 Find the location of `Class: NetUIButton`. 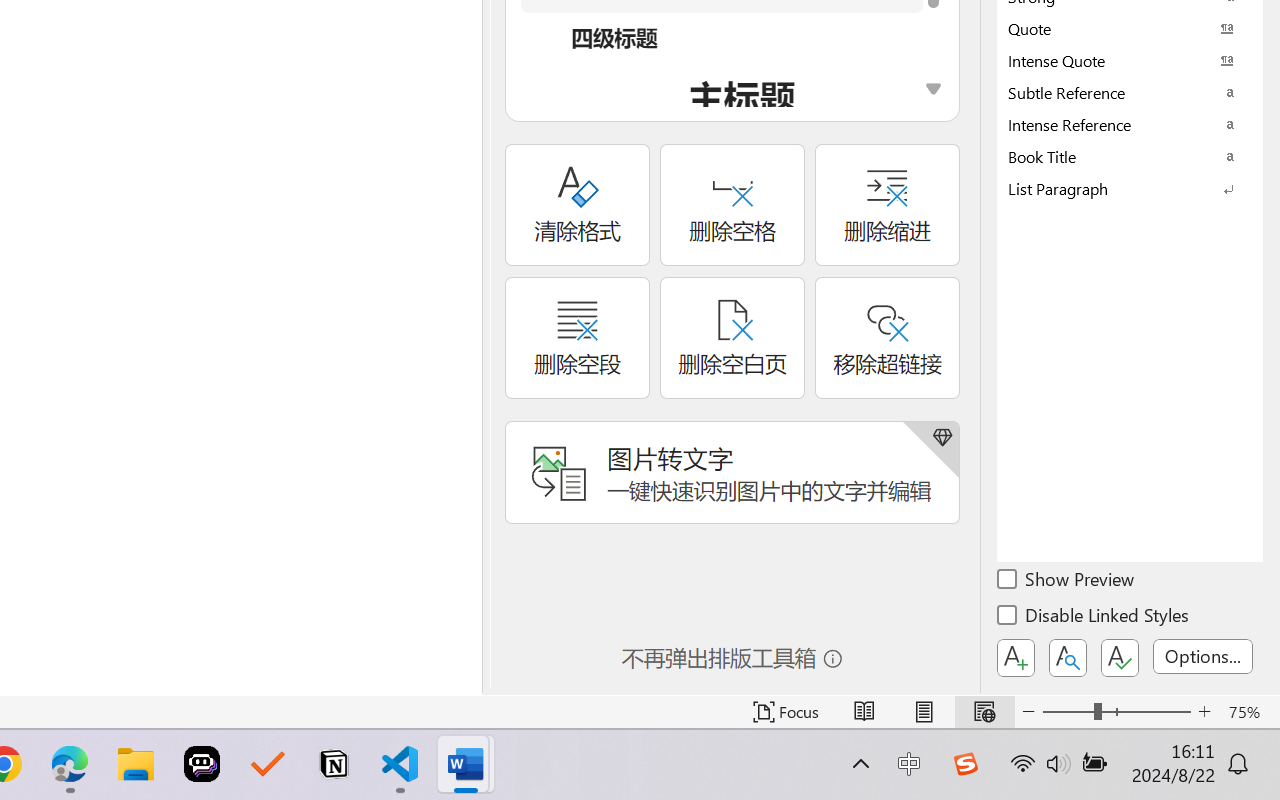

Class: NetUIButton is located at coordinates (1120, 658).